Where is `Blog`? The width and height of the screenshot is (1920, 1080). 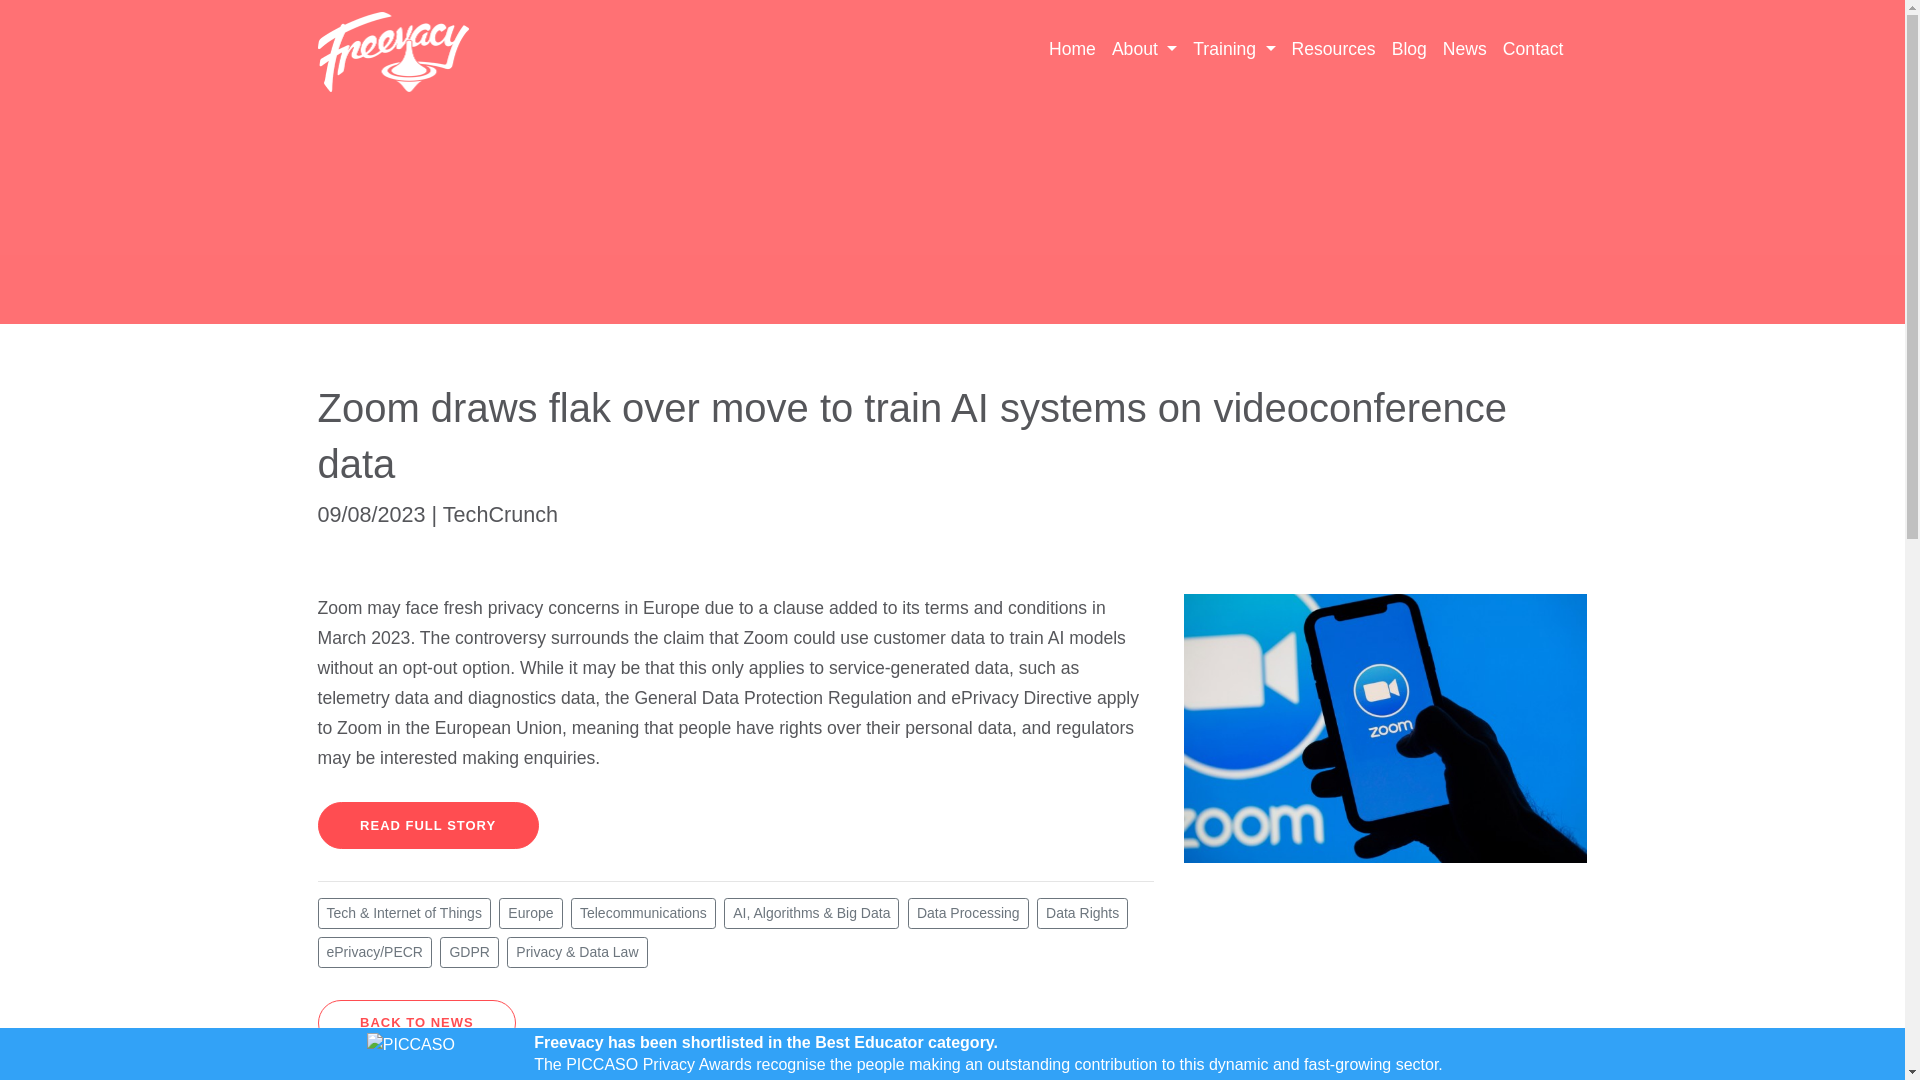 Blog is located at coordinates (1409, 48).